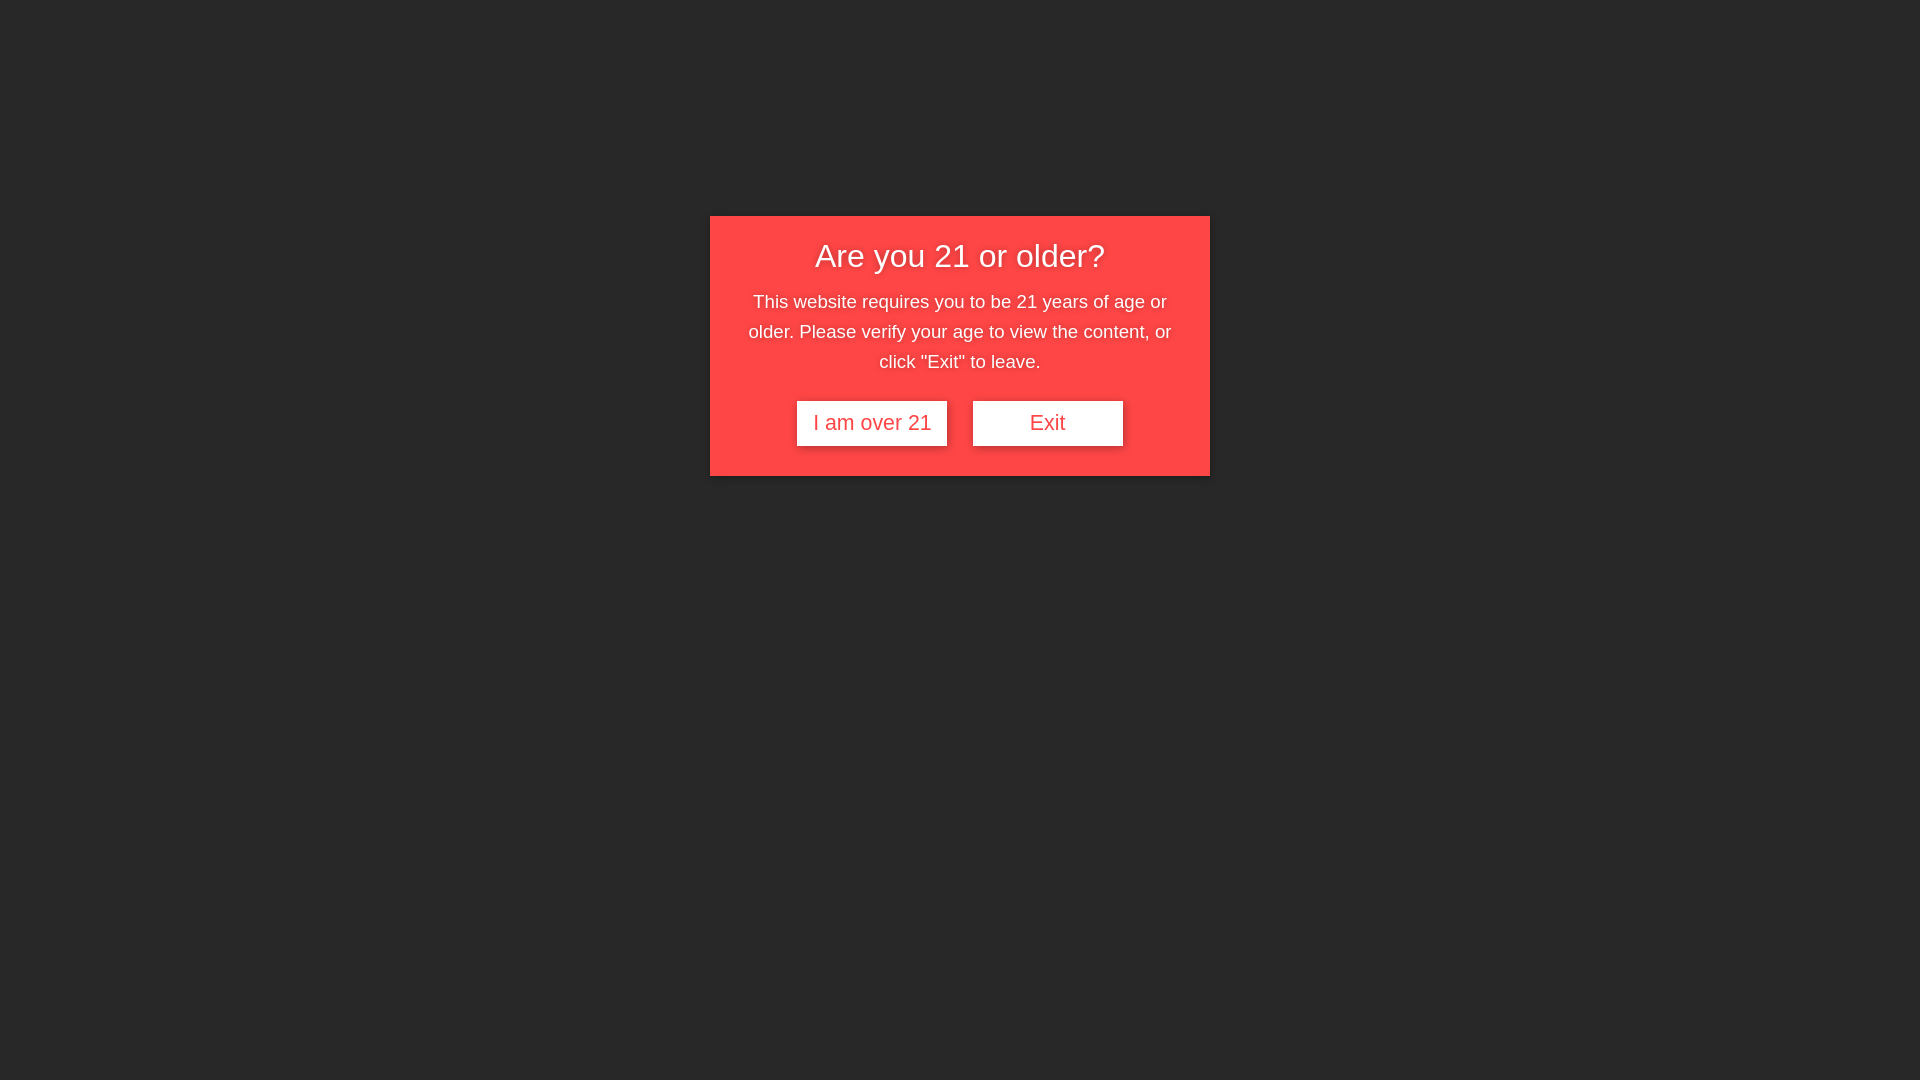 The height and width of the screenshot is (1080, 1920). I want to click on Teen, so click(1008, 80).